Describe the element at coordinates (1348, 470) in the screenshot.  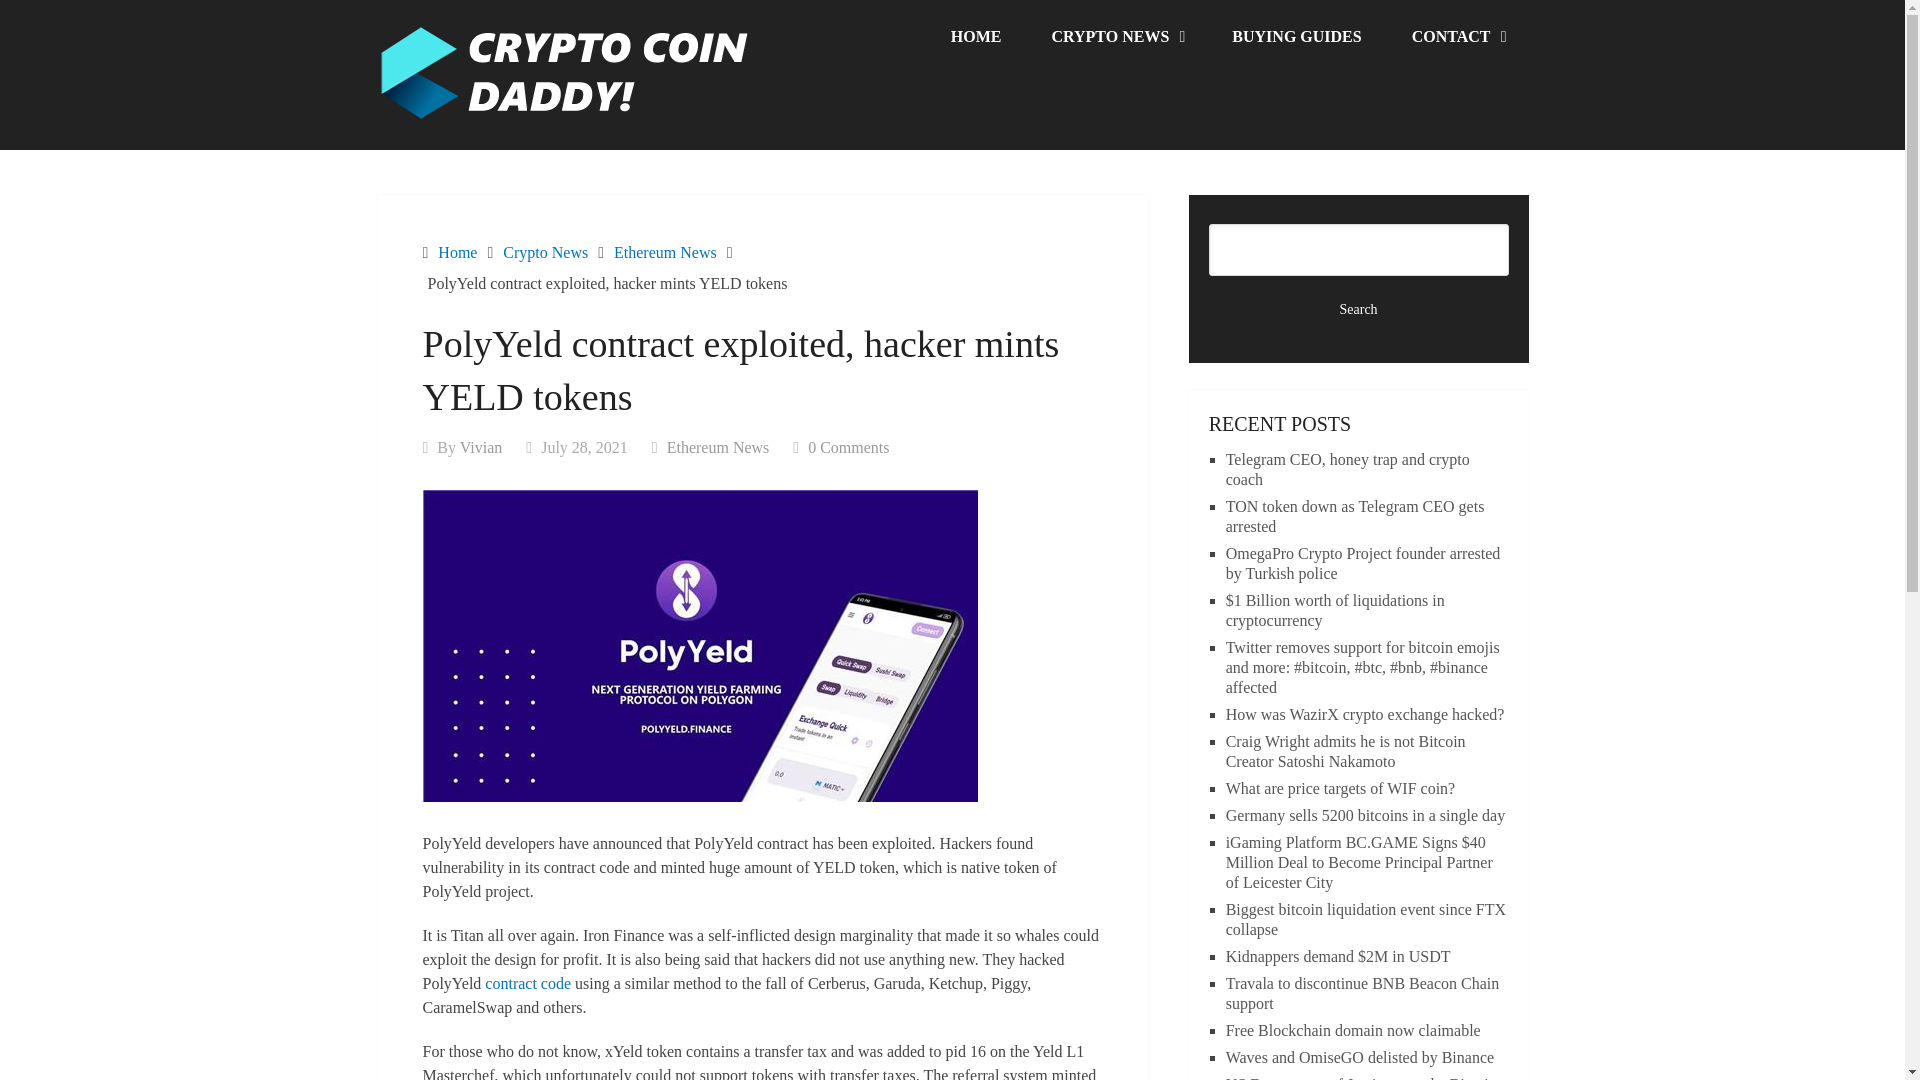
I see `Telegram CEO, honey trap and crypto coach` at that location.